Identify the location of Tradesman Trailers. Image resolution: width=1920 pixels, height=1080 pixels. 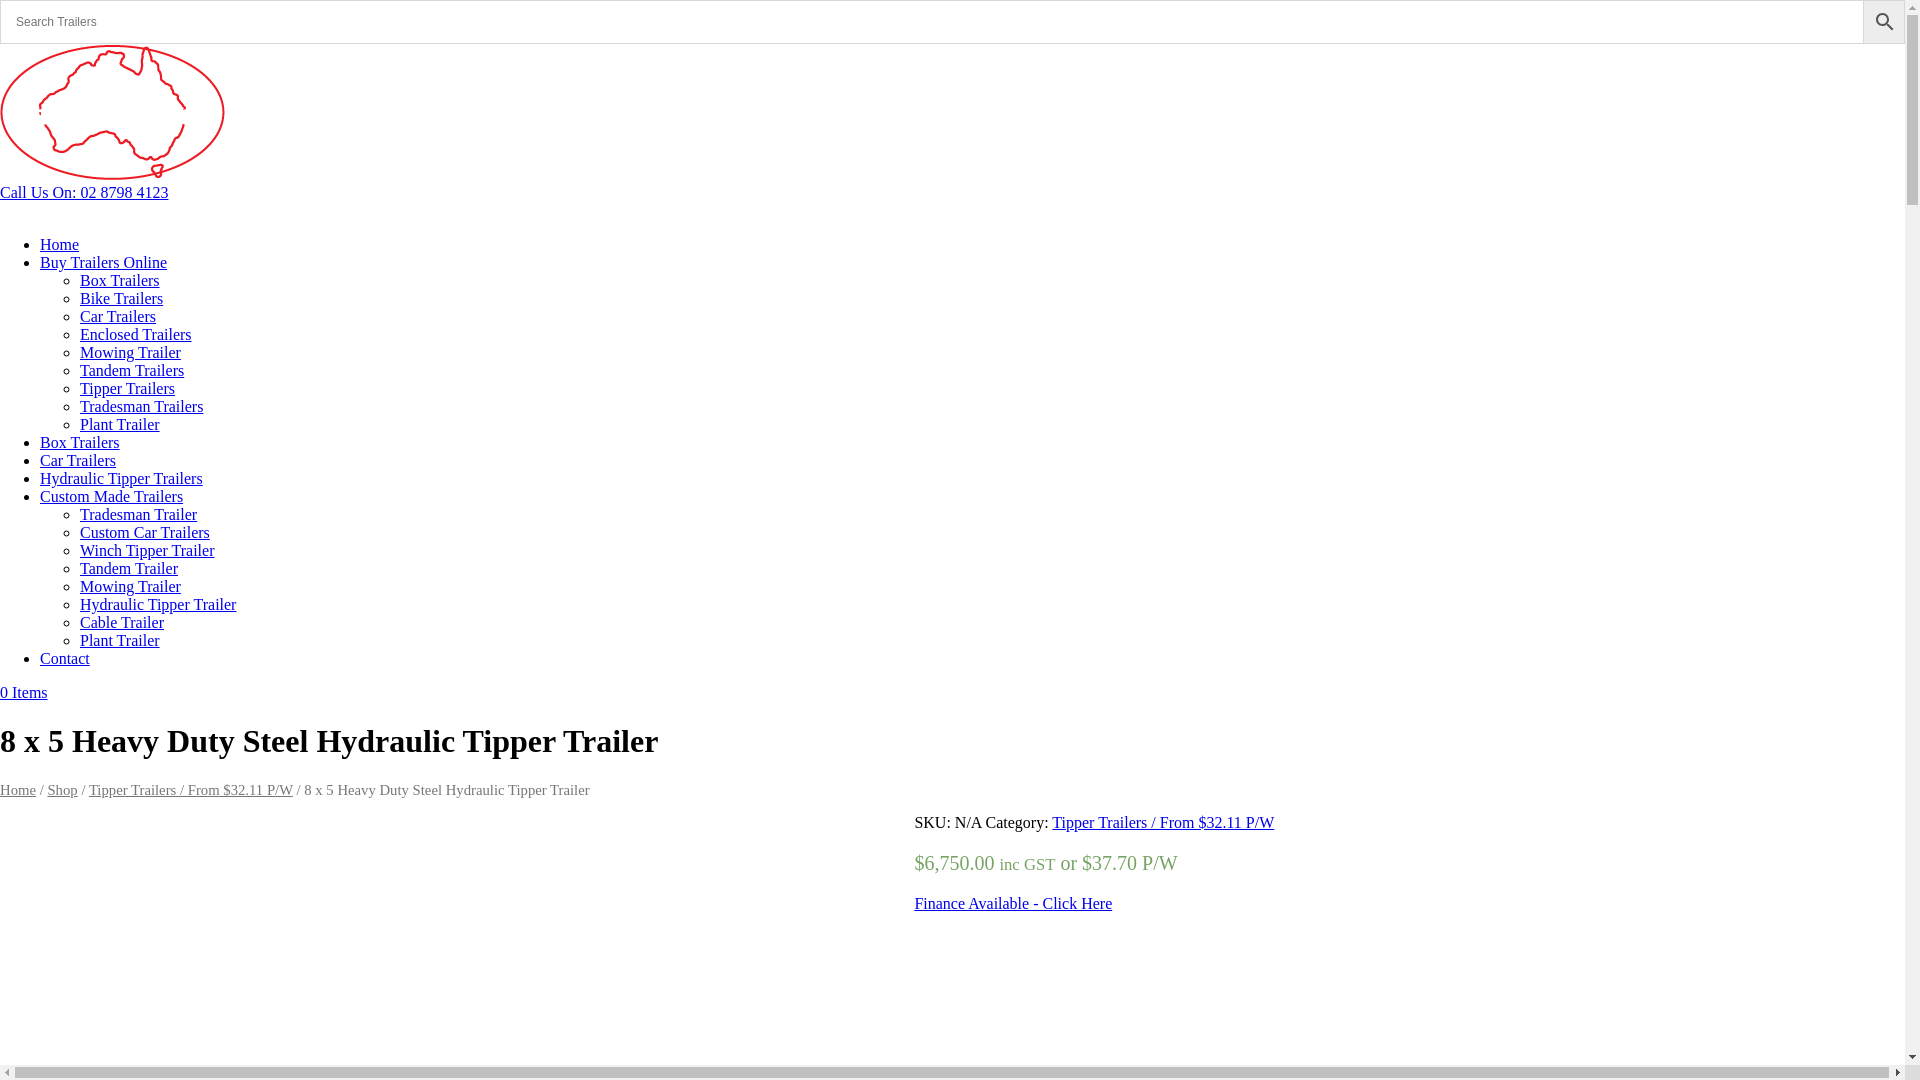
(142, 406).